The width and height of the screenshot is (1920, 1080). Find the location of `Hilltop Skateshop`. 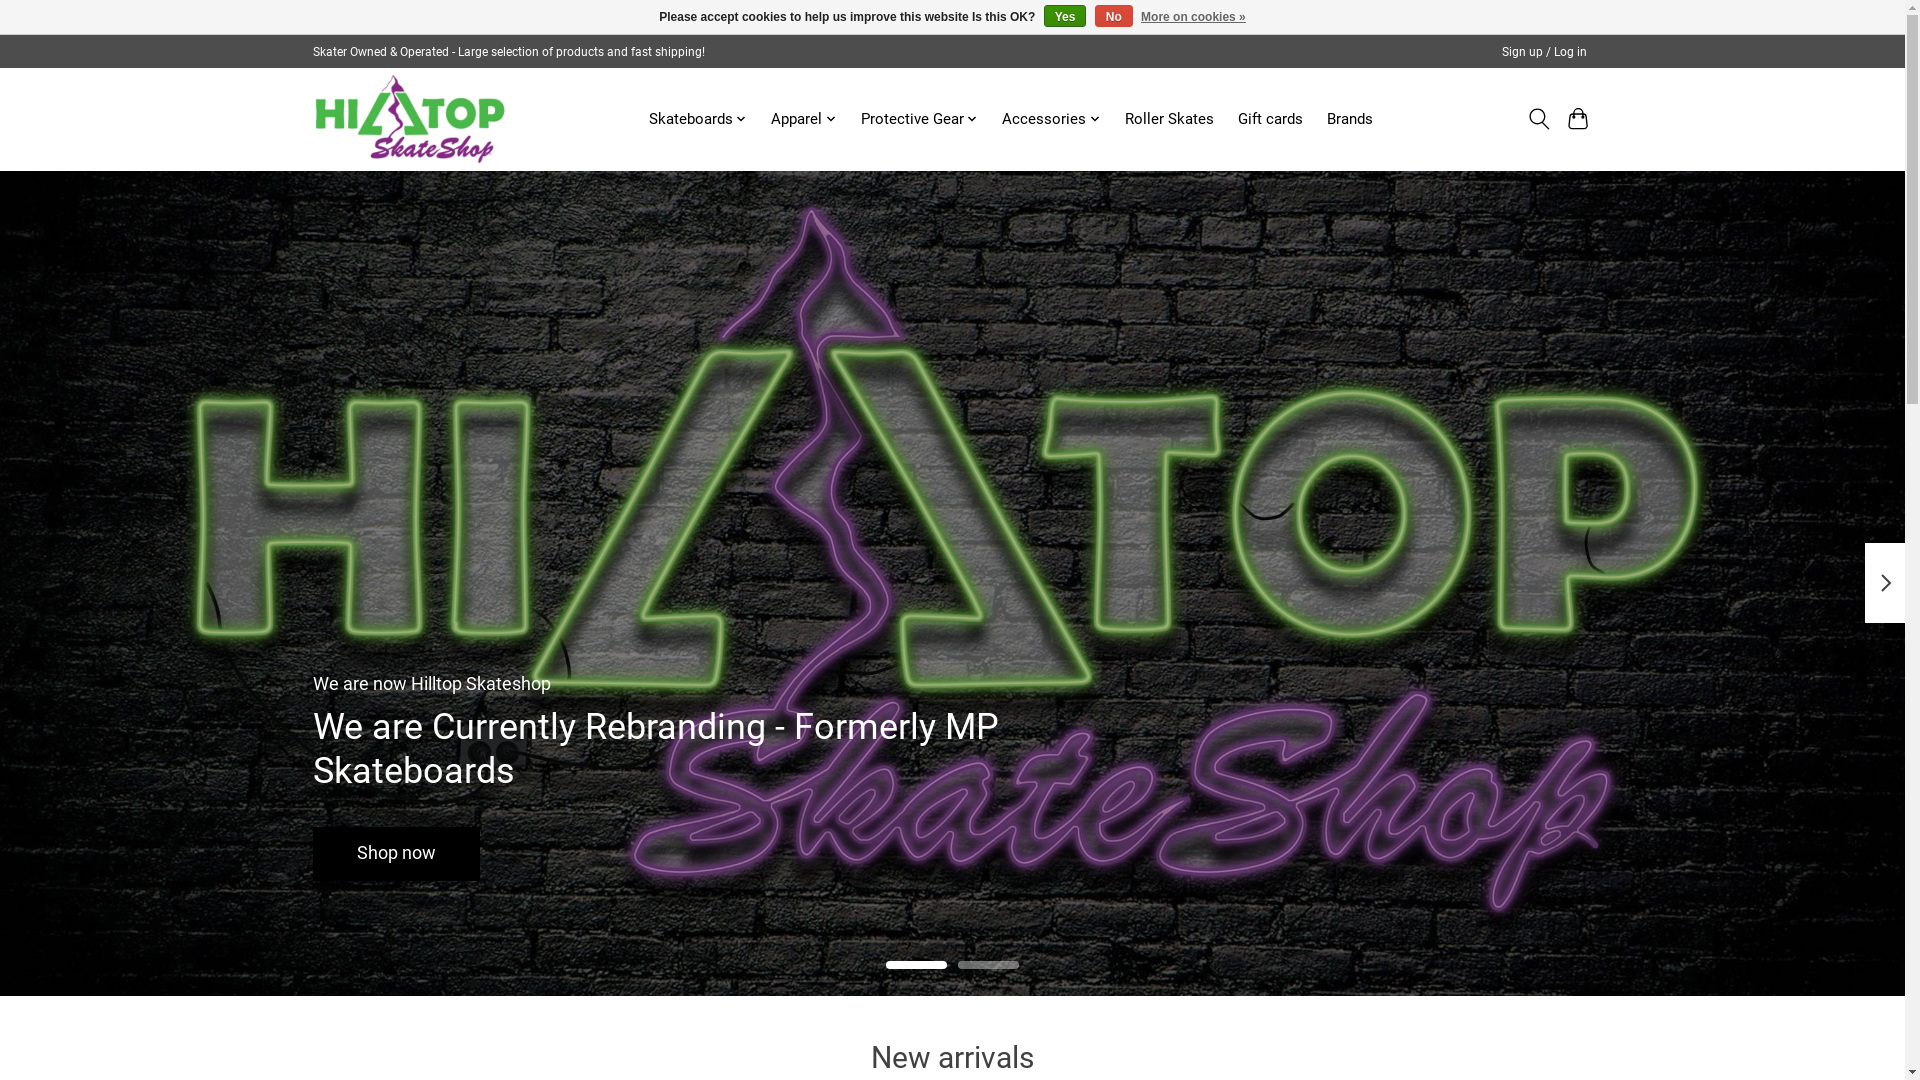

Hilltop Skateshop is located at coordinates (409, 119).